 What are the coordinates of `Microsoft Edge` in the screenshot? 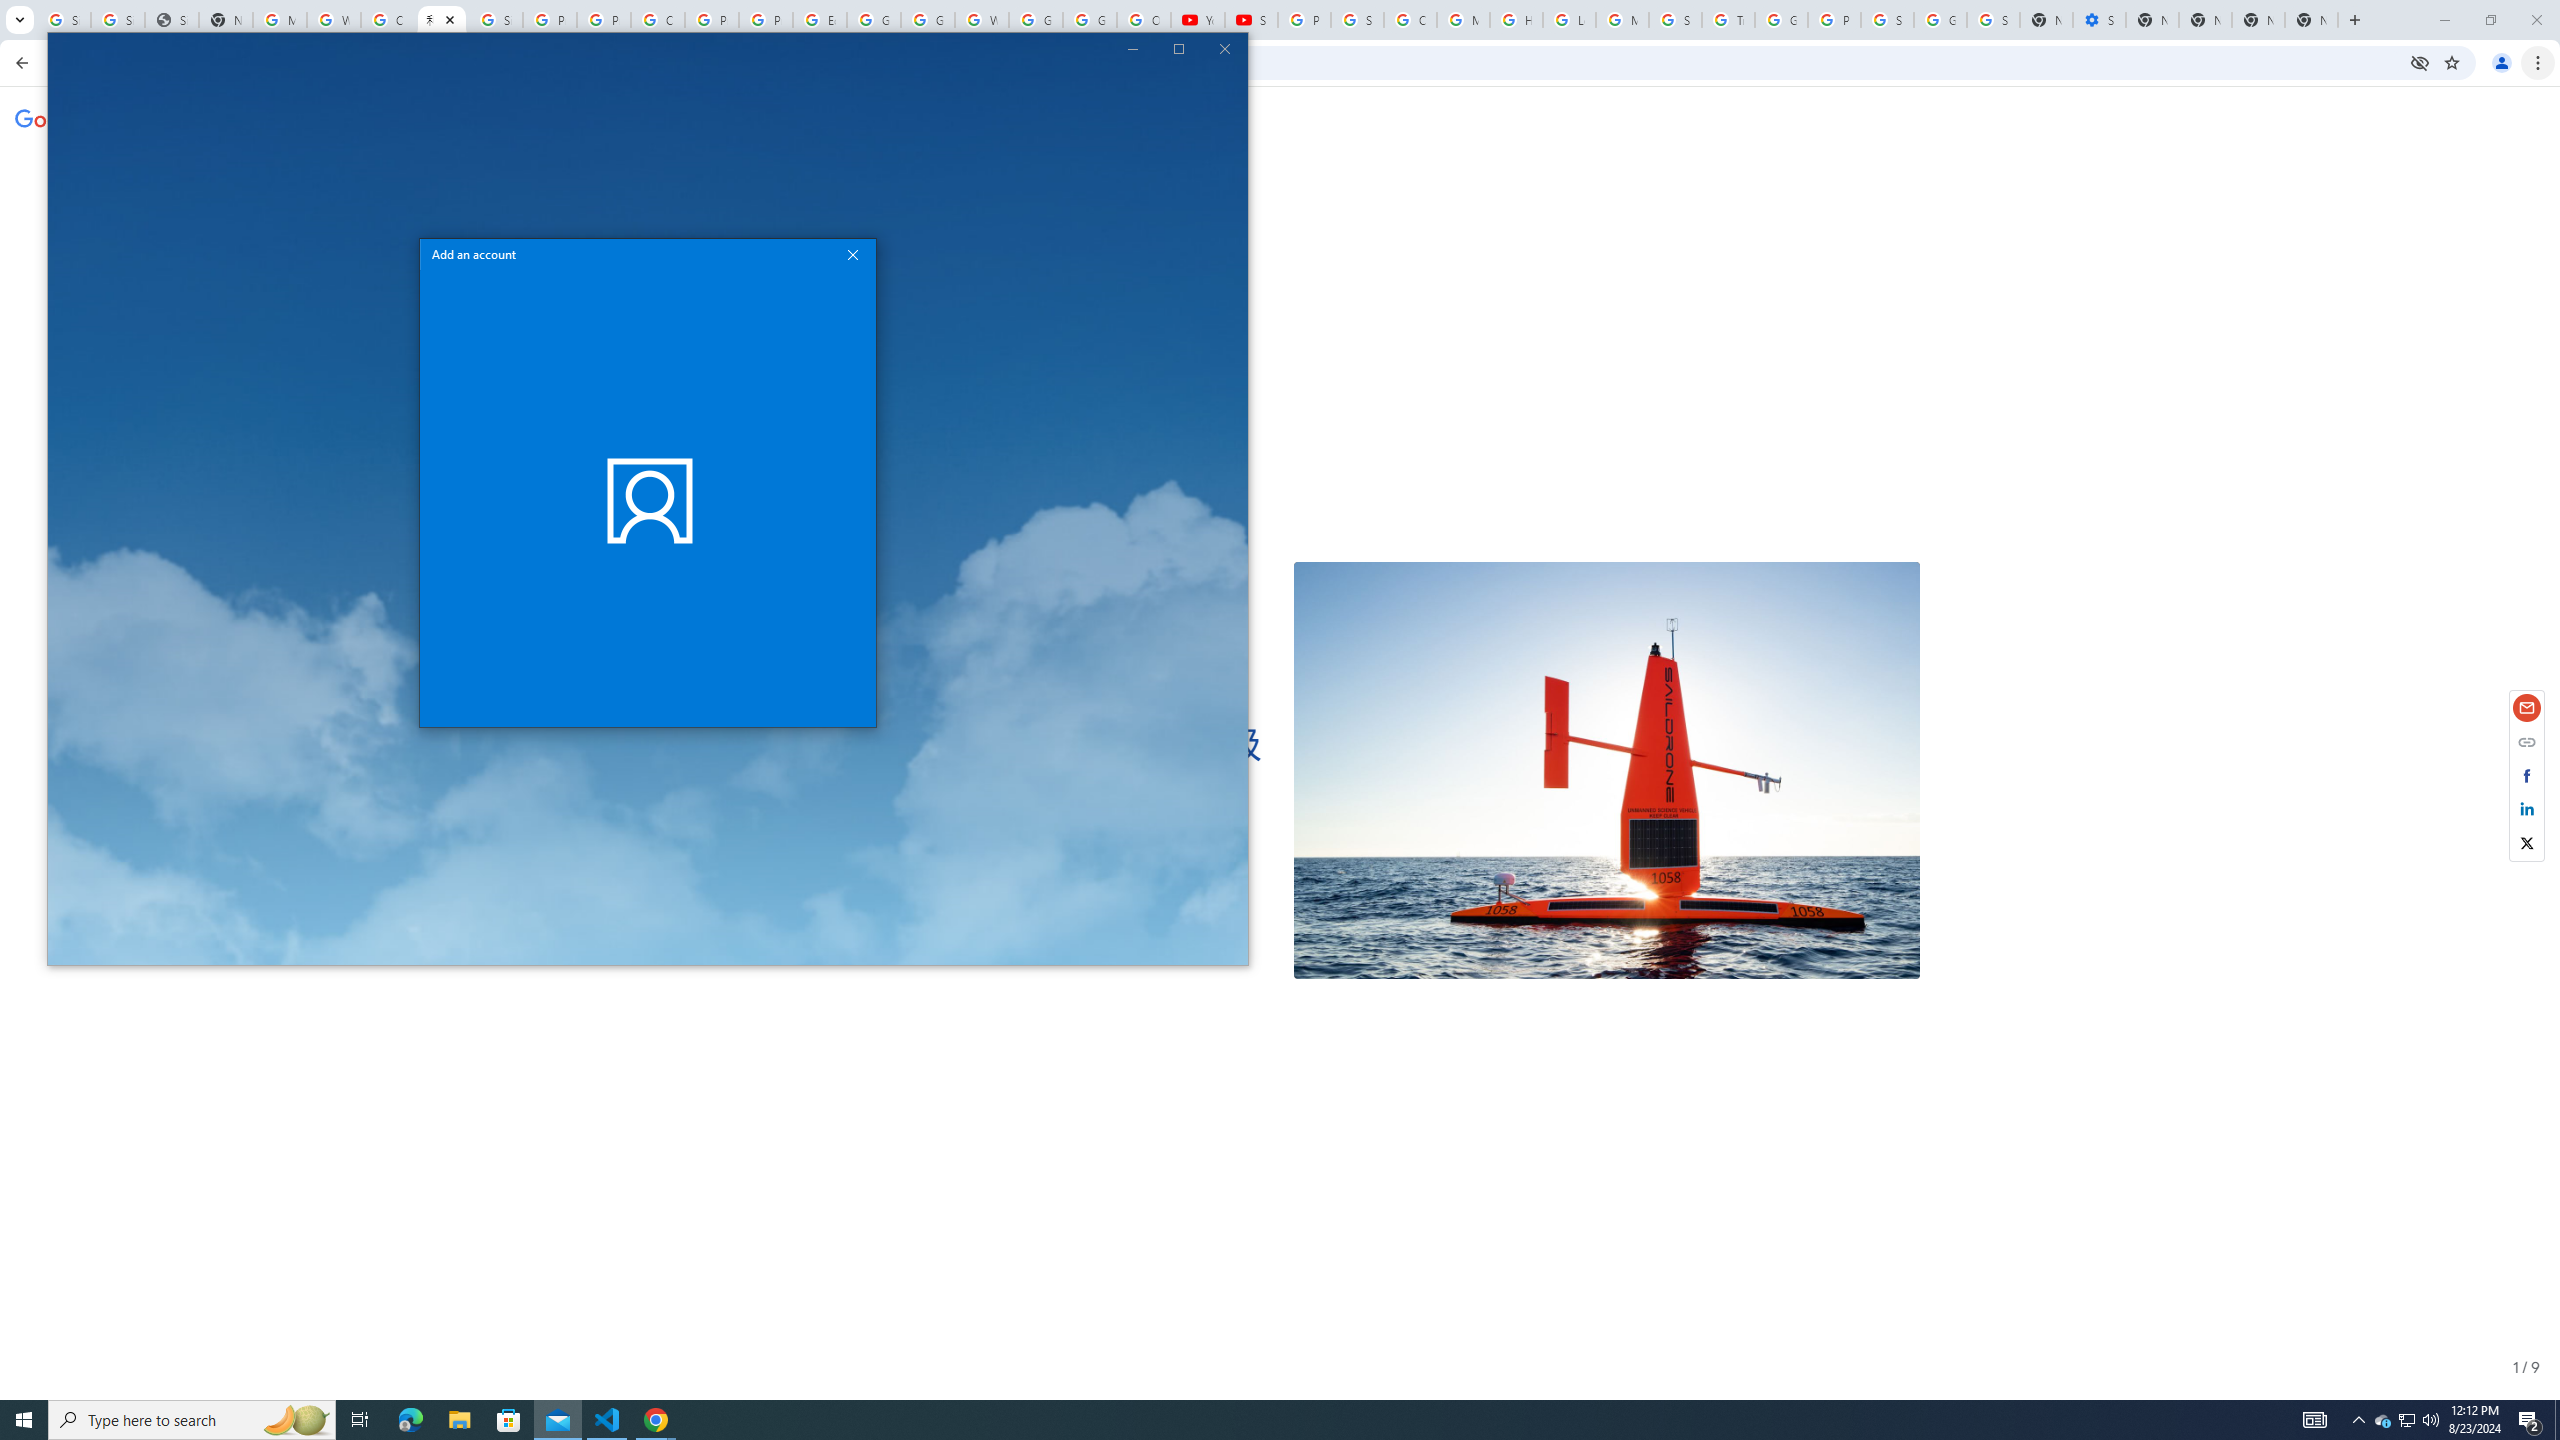 It's located at (410, 1420).